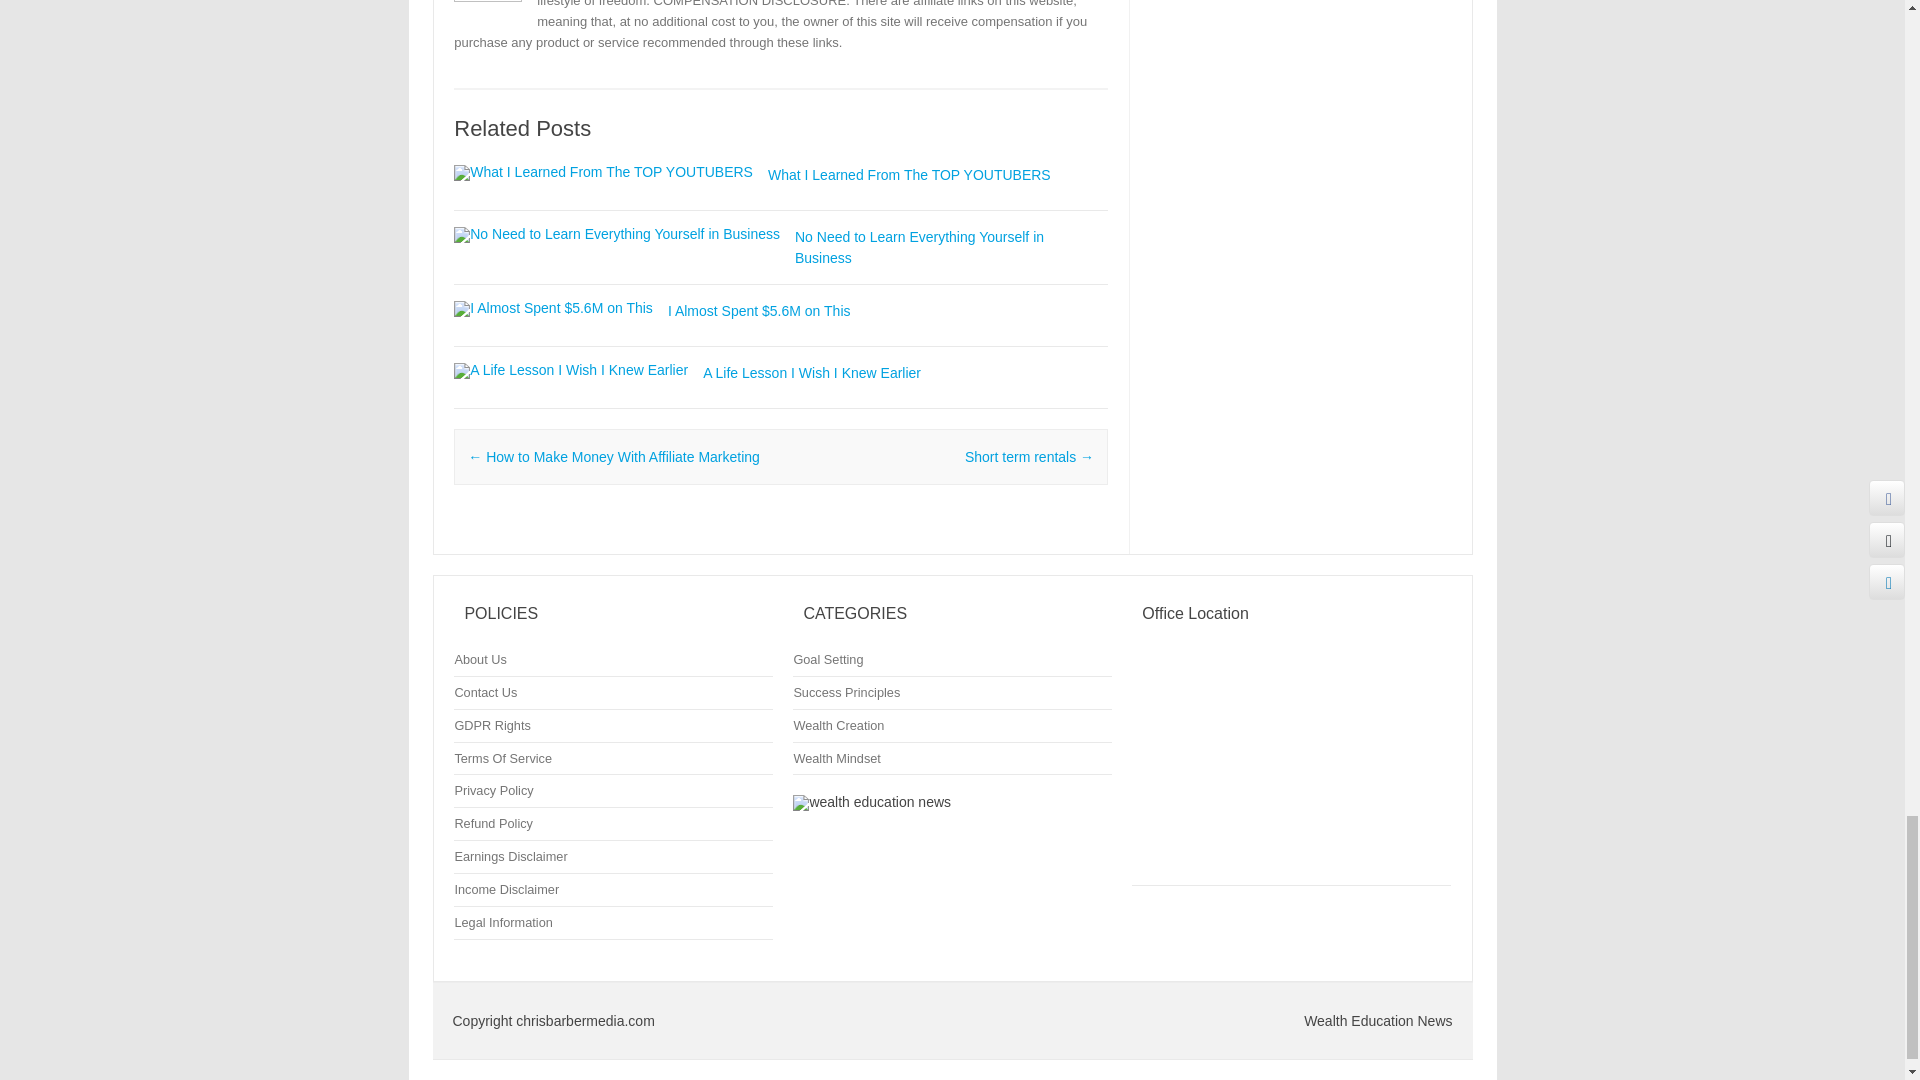 The width and height of the screenshot is (1920, 1080). I want to click on What I Learned From The TOP YOUTUBERS, so click(909, 174).